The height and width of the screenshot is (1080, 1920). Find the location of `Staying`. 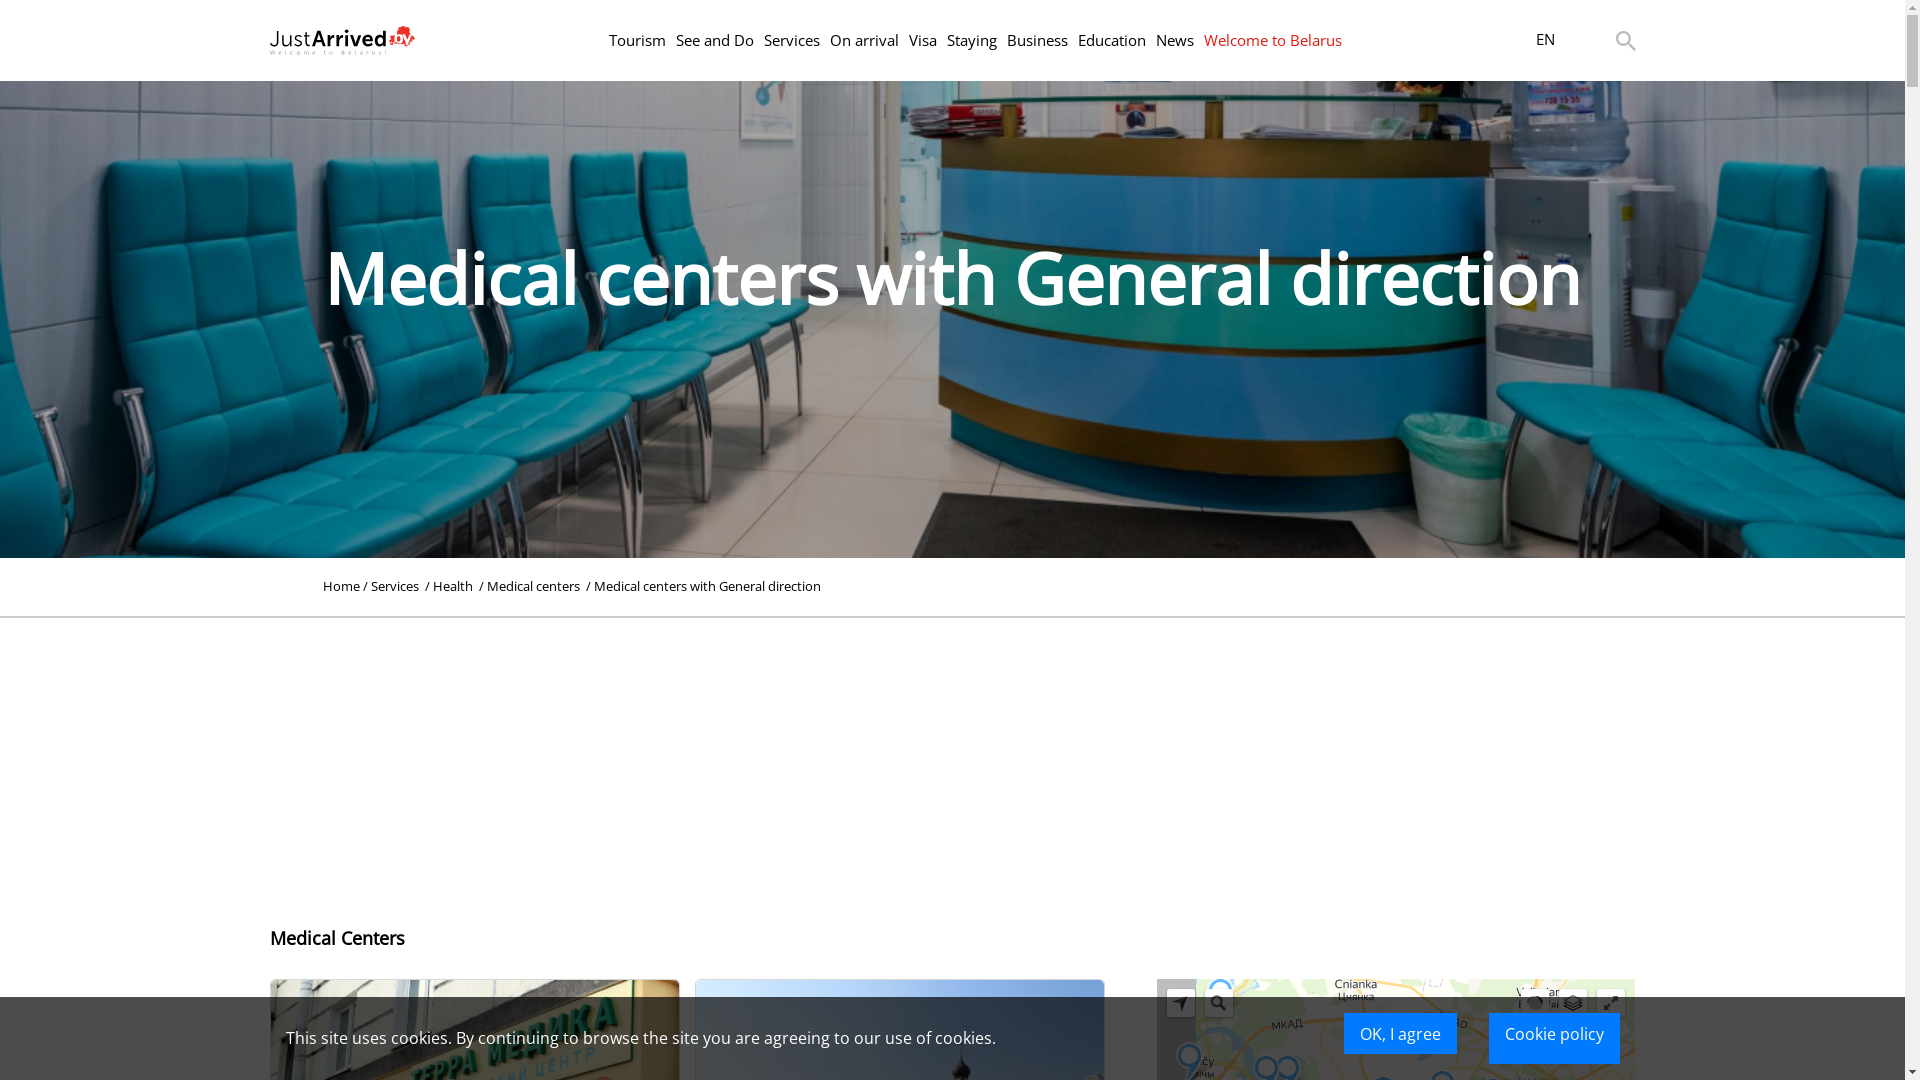

Staying is located at coordinates (971, 40).